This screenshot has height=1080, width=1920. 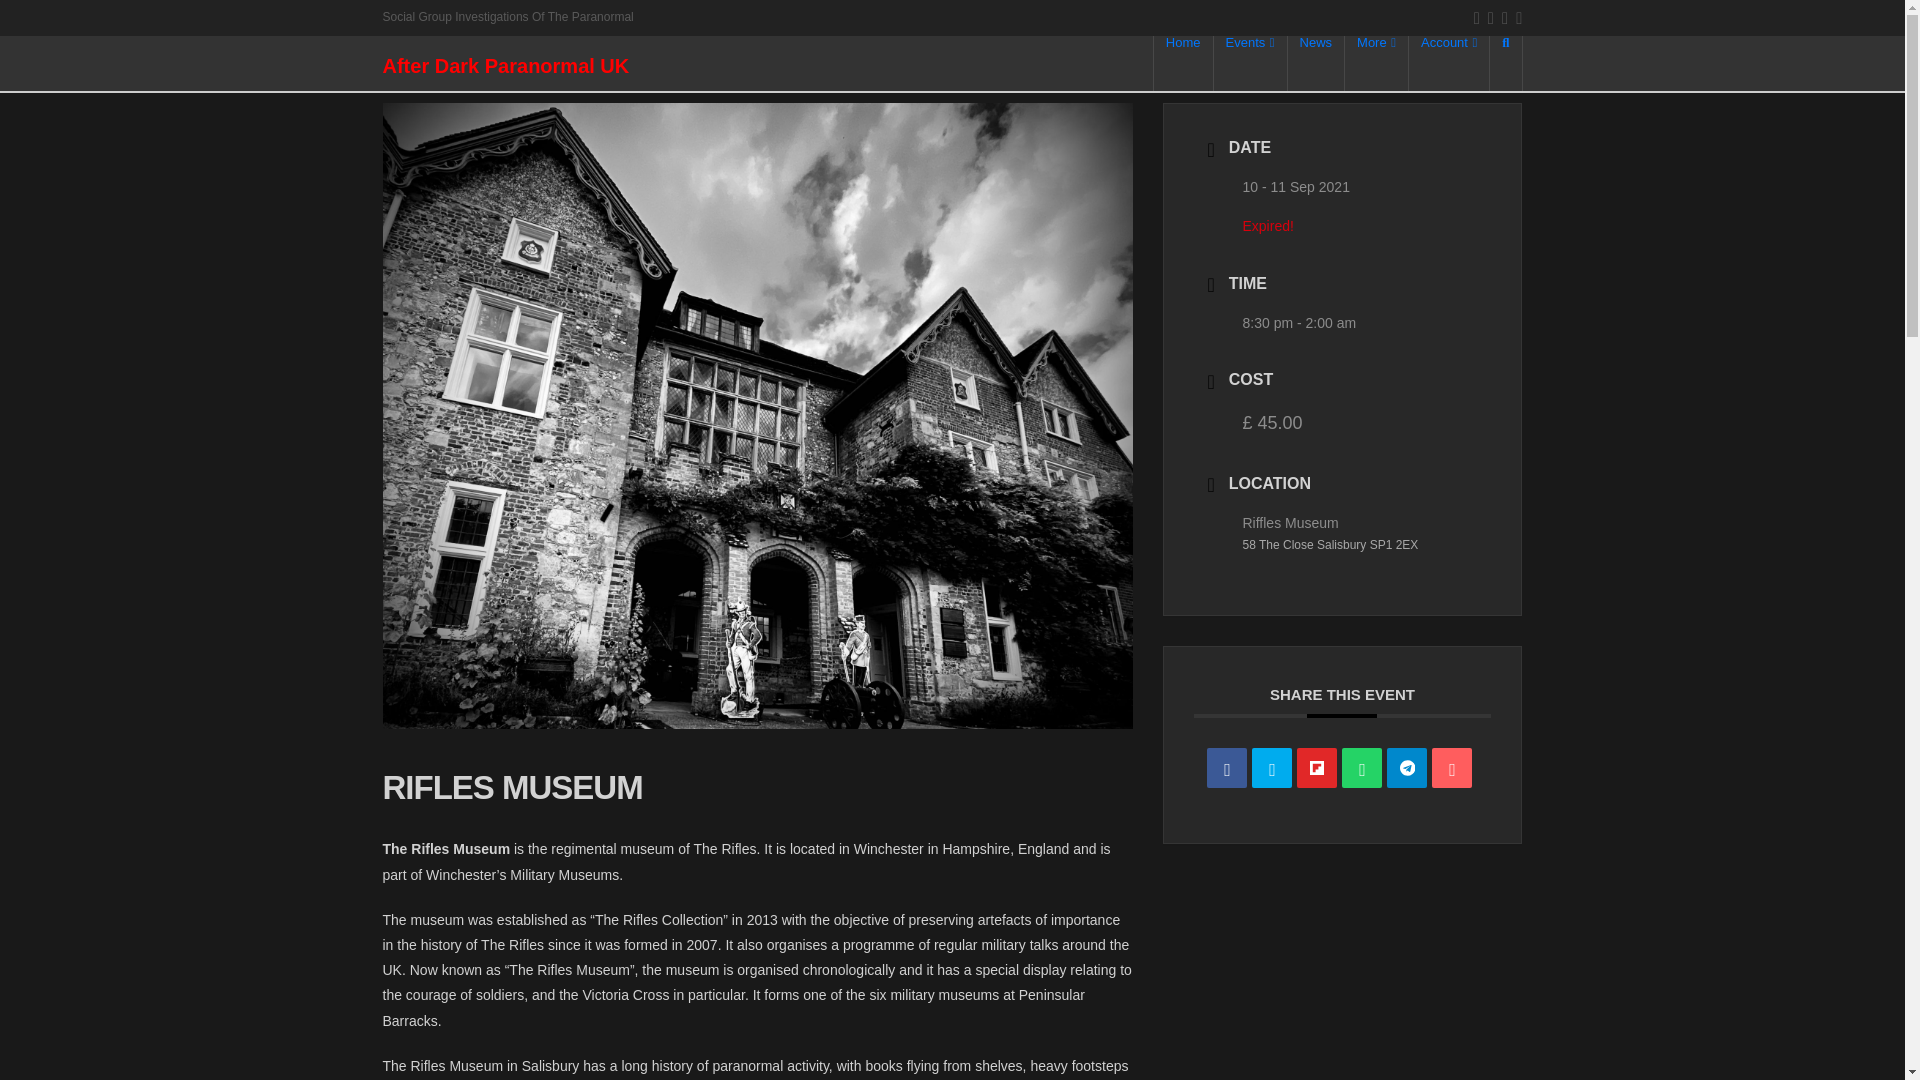 What do you see at coordinates (506, 66) in the screenshot?
I see `After Dark Paranormal UK` at bounding box center [506, 66].